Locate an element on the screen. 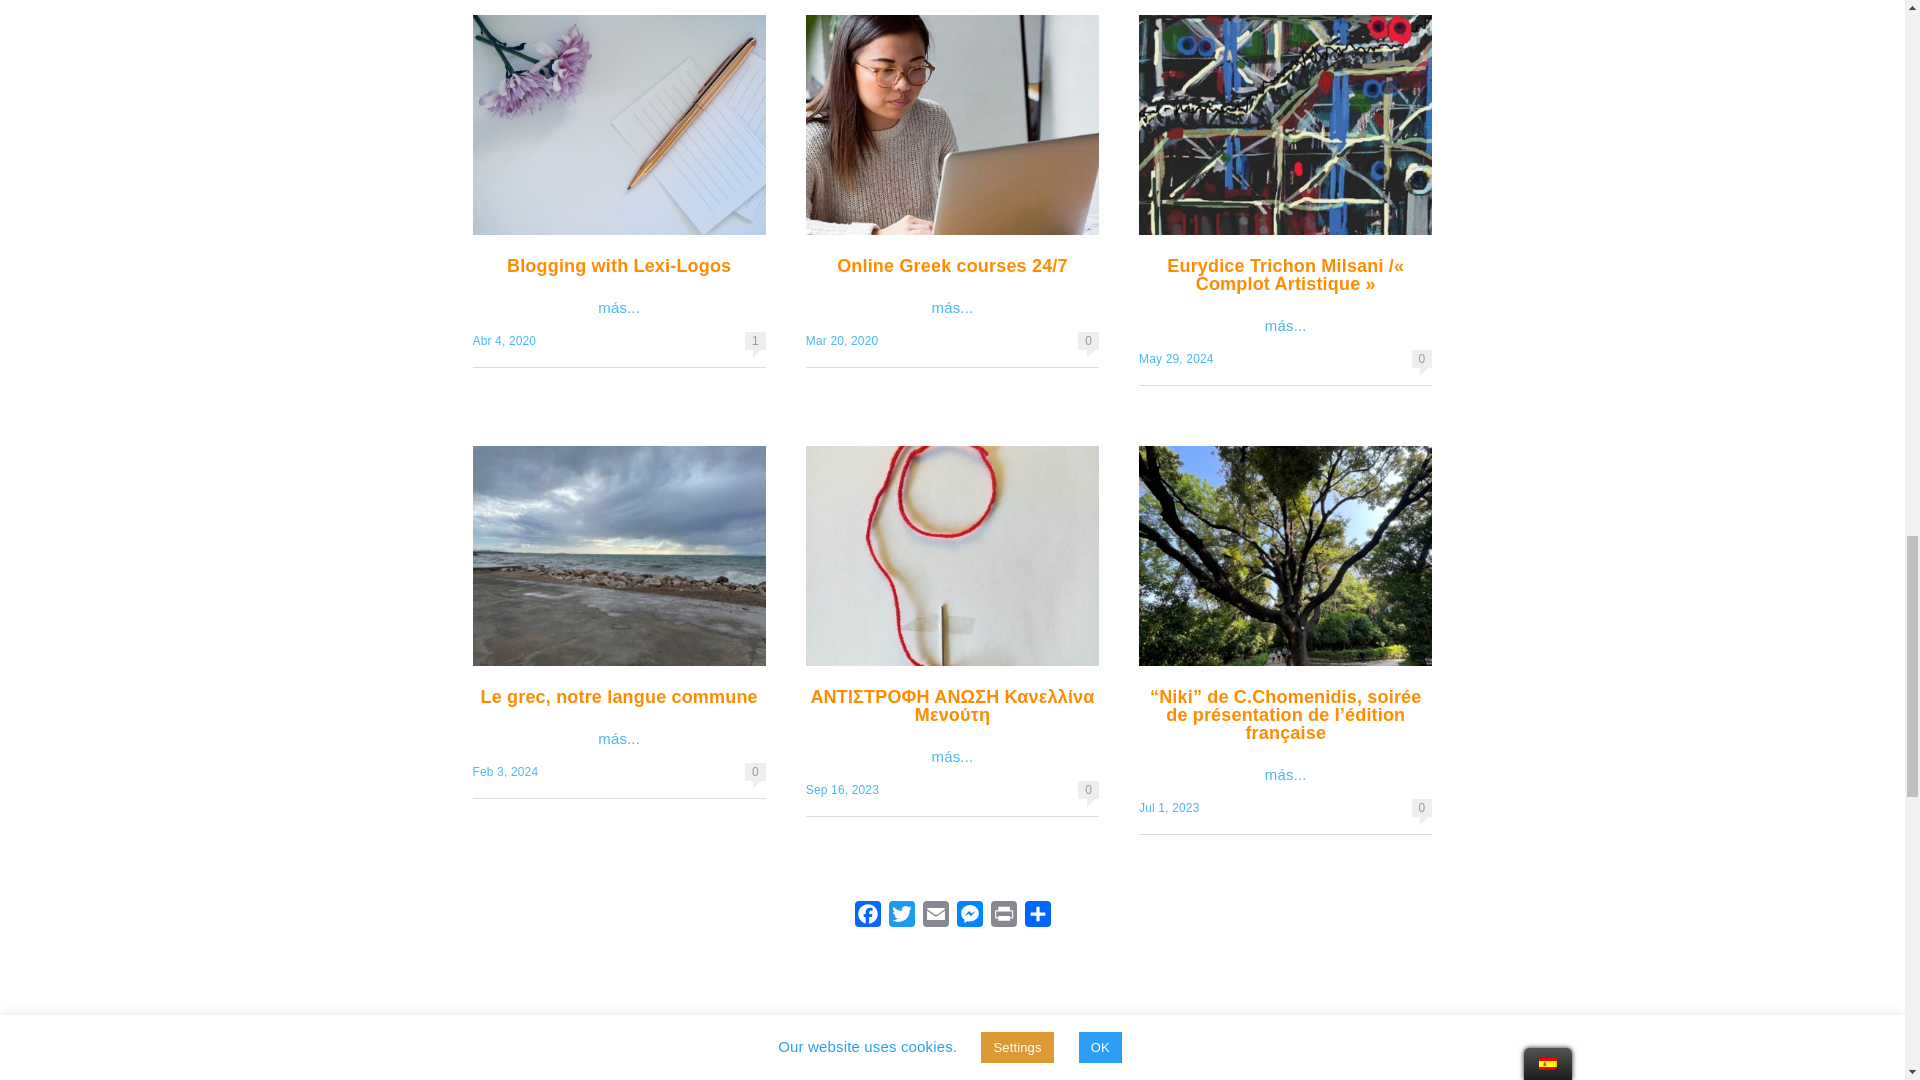 The image size is (1920, 1080). Permalink to Blogging with Lexi-Logos is located at coordinates (504, 340).